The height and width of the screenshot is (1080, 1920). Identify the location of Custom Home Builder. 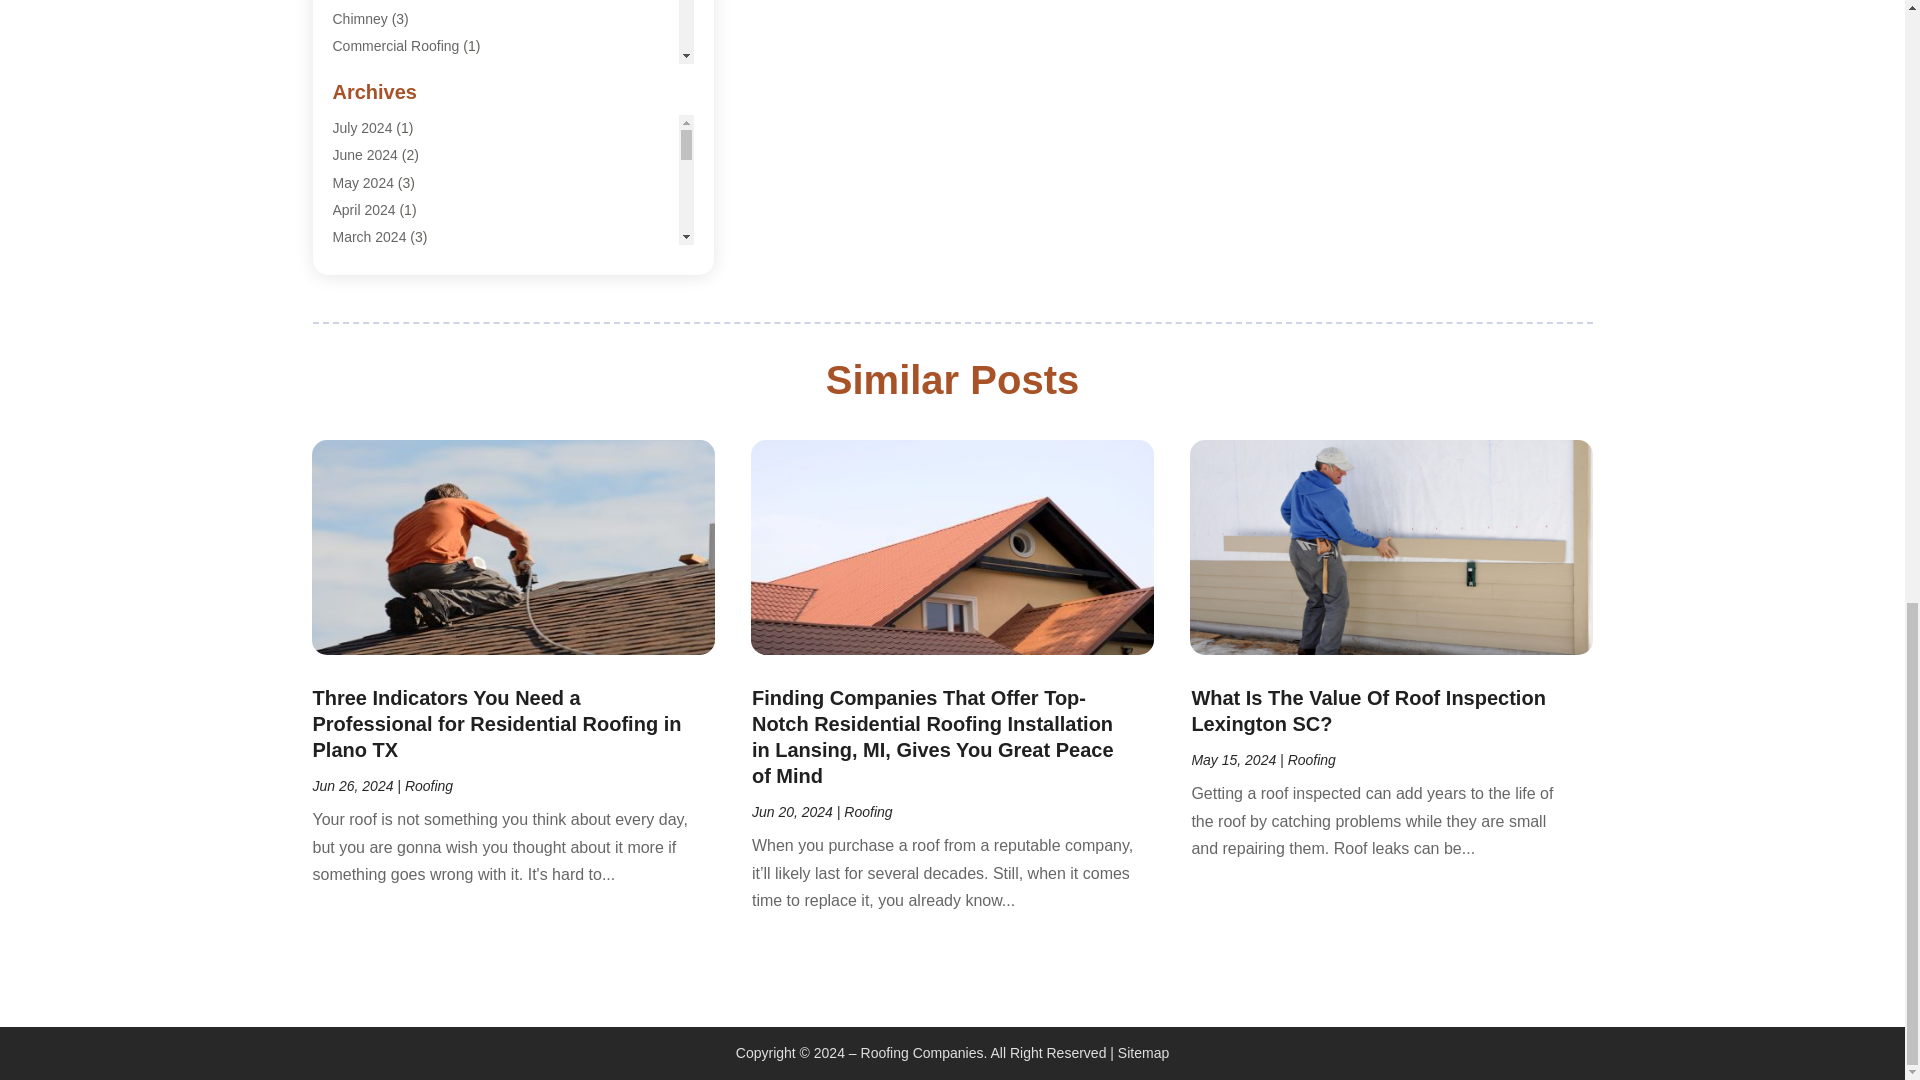
(400, 182).